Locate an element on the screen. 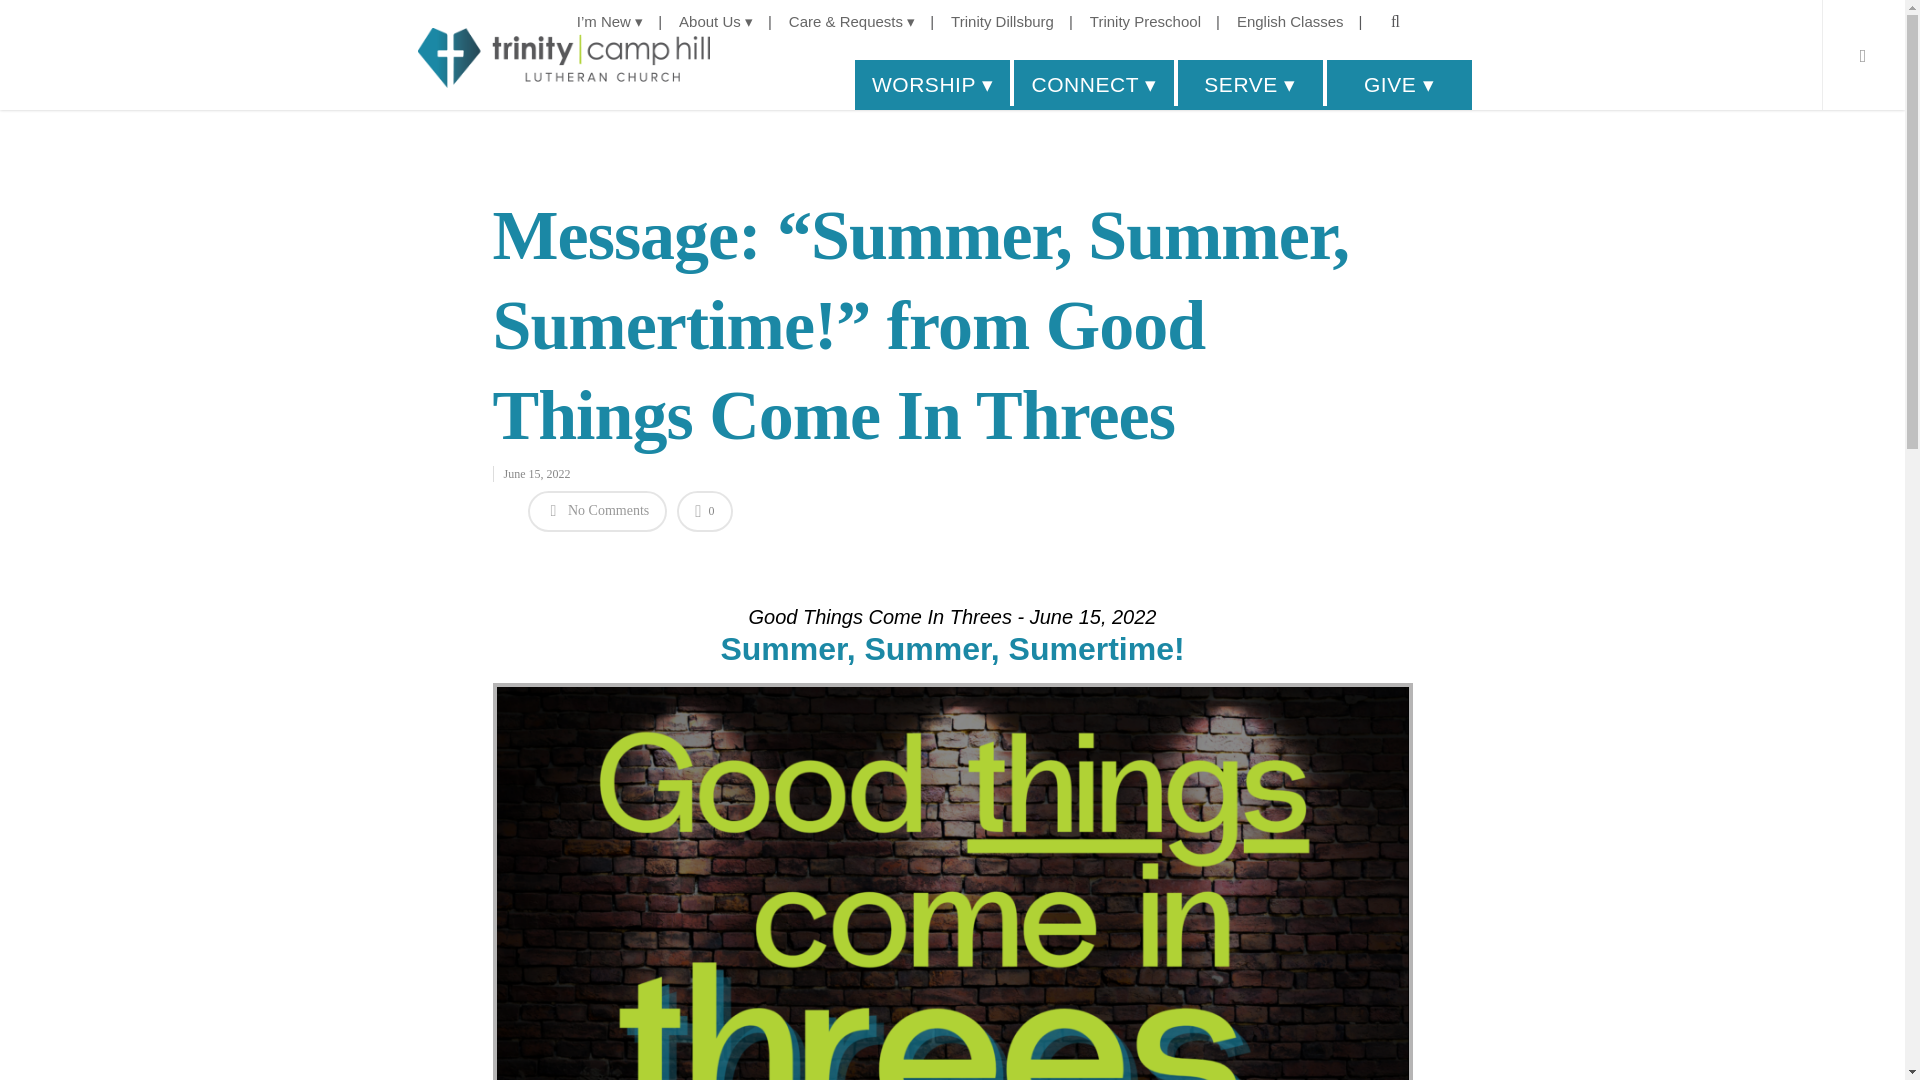  Love this is located at coordinates (704, 512).